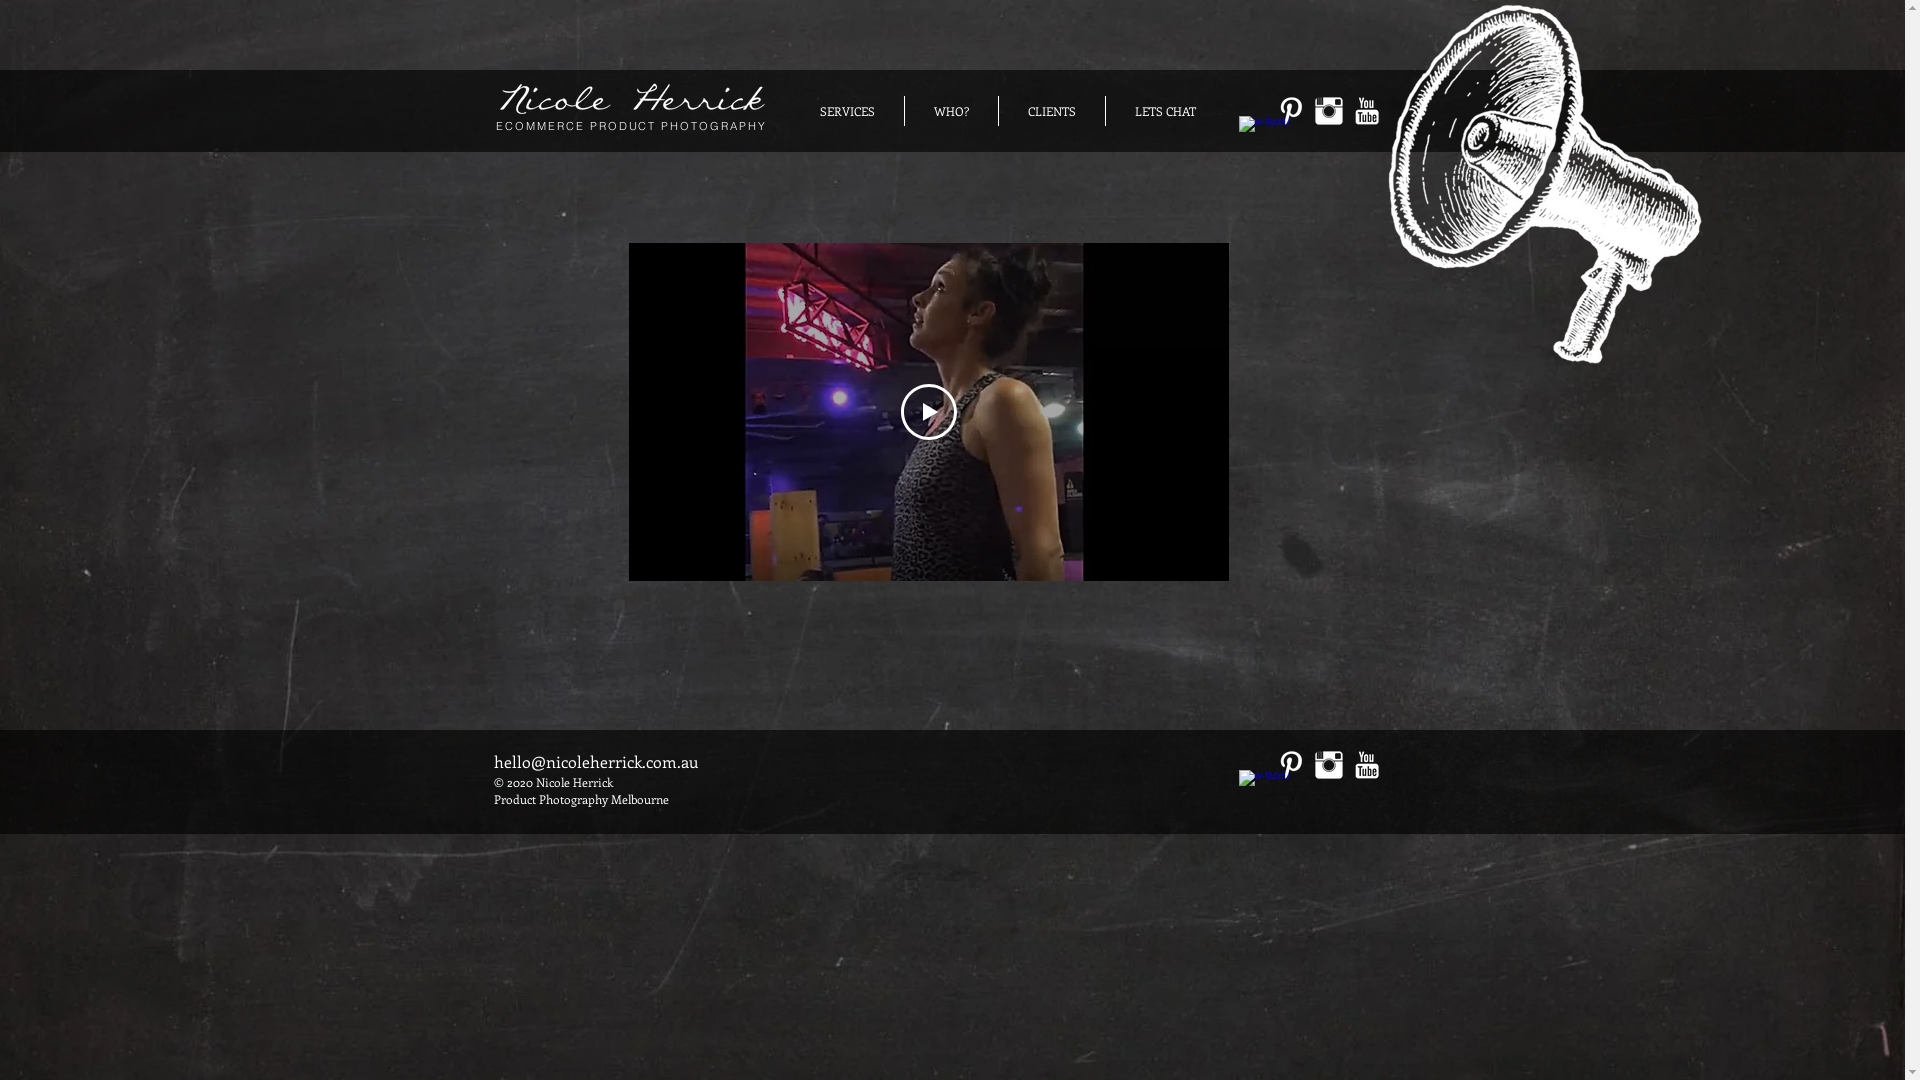 The height and width of the screenshot is (1080, 1920). Describe the element at coordinates (670, 799) in the screenshot. I see ` ` at that location.